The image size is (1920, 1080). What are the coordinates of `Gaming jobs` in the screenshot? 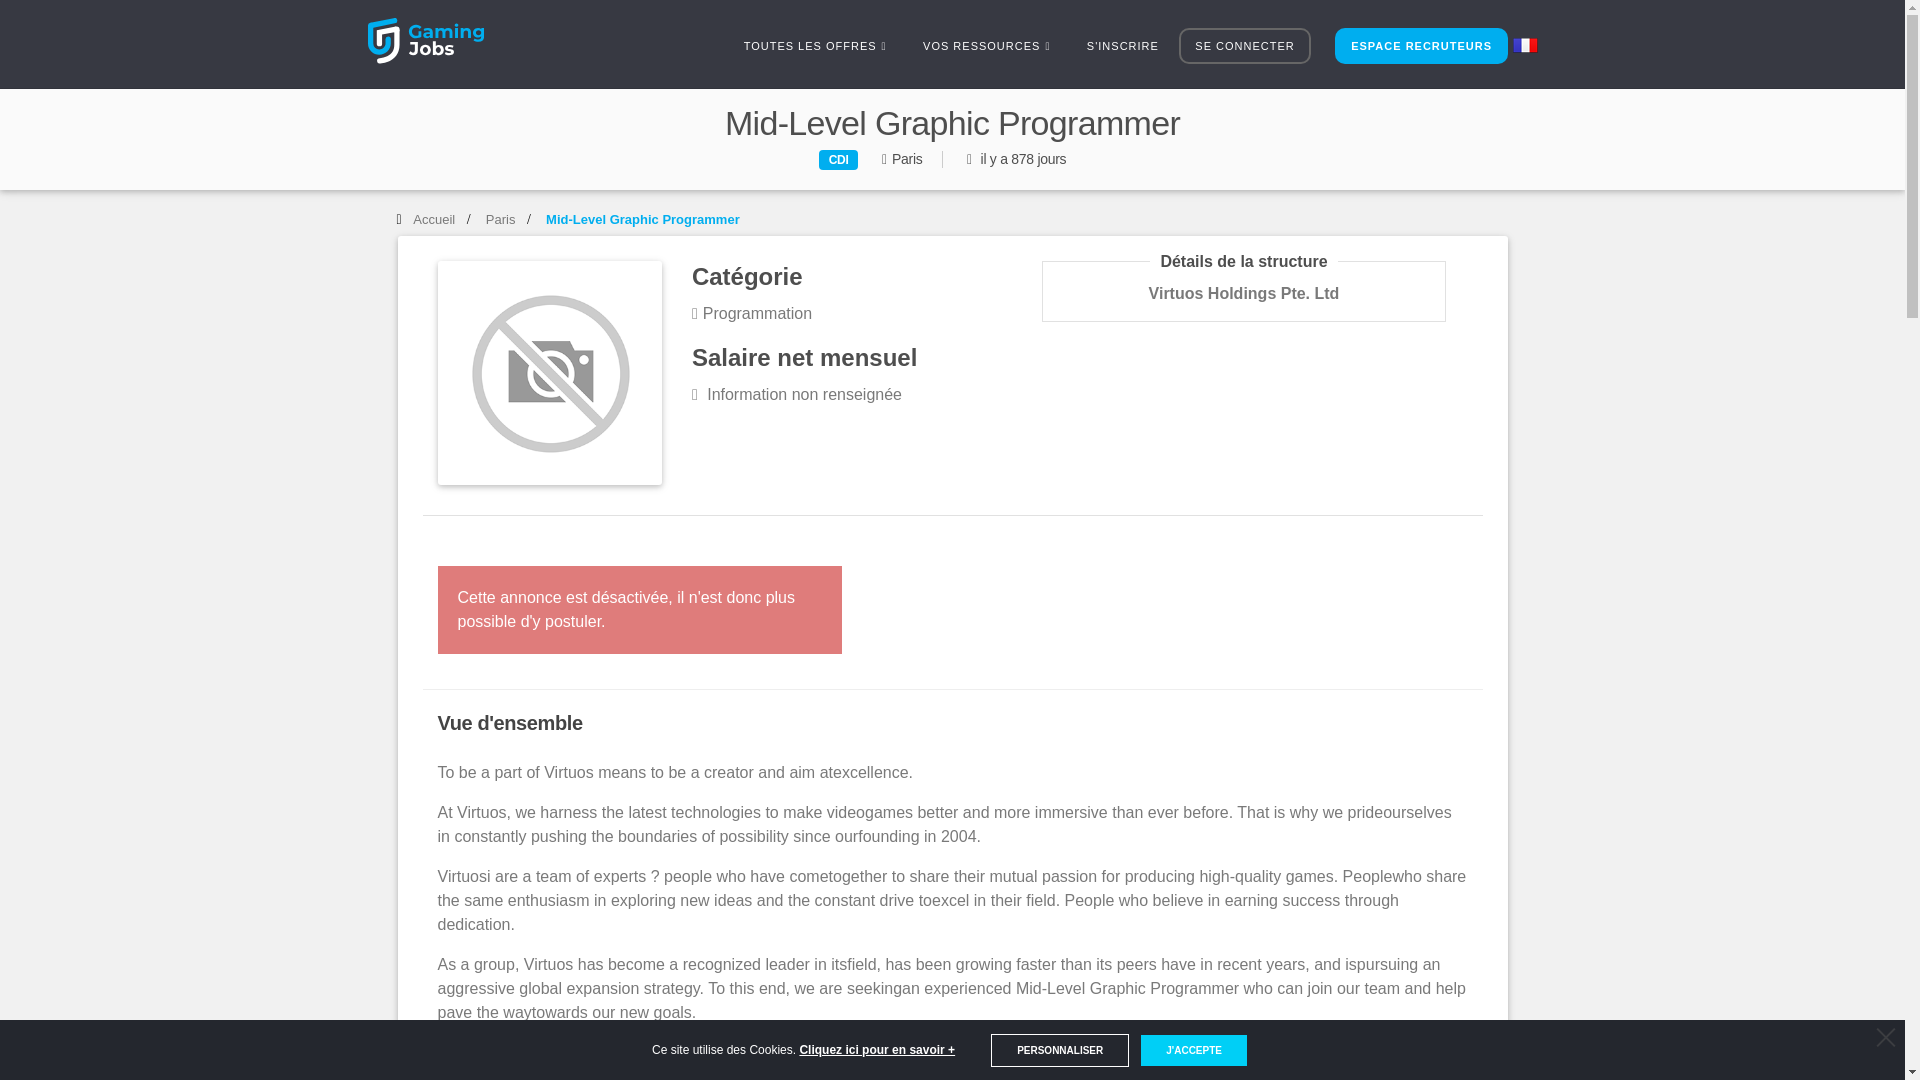 It's located at (444, 46).